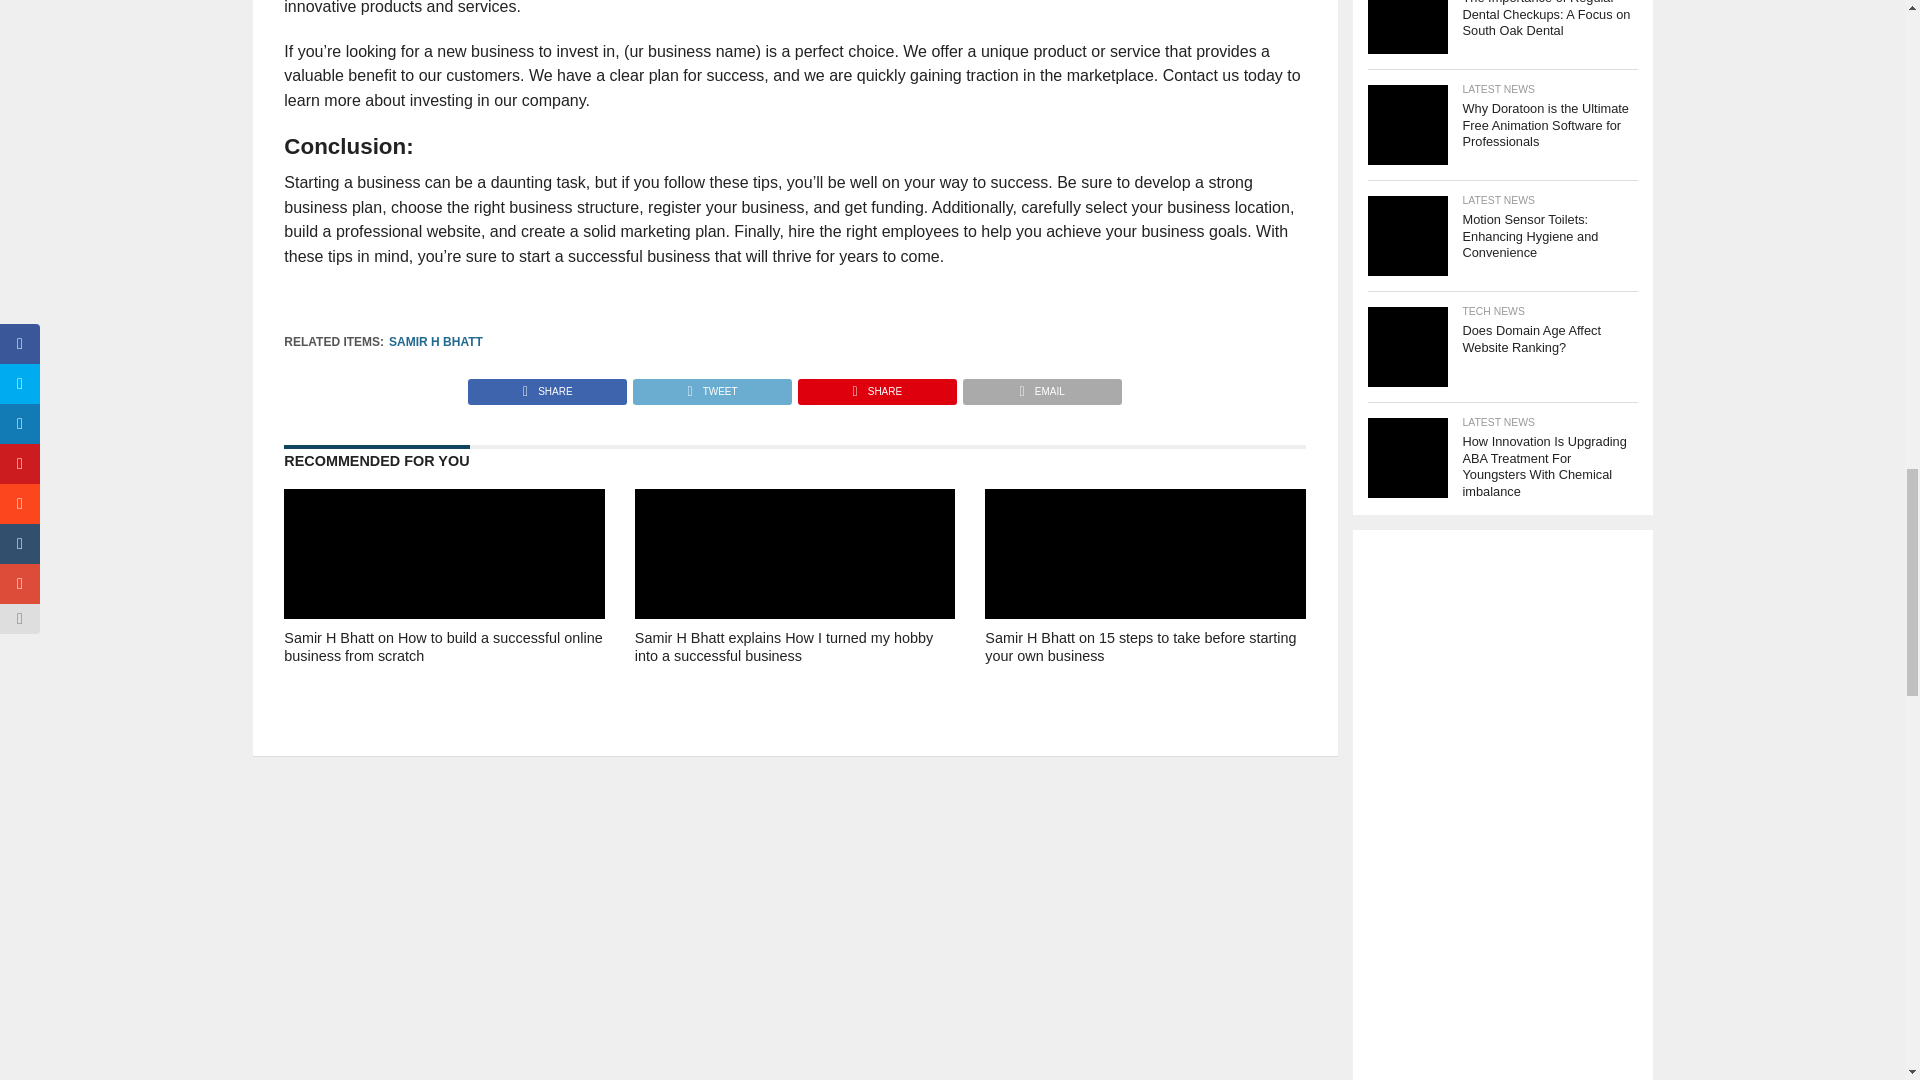 The height and width of the screenshot is (1080, 1920). What do you see at coordinates (876, 386) in the screenshot?
I see `Pin This Post` at bounding box center [876, 386].